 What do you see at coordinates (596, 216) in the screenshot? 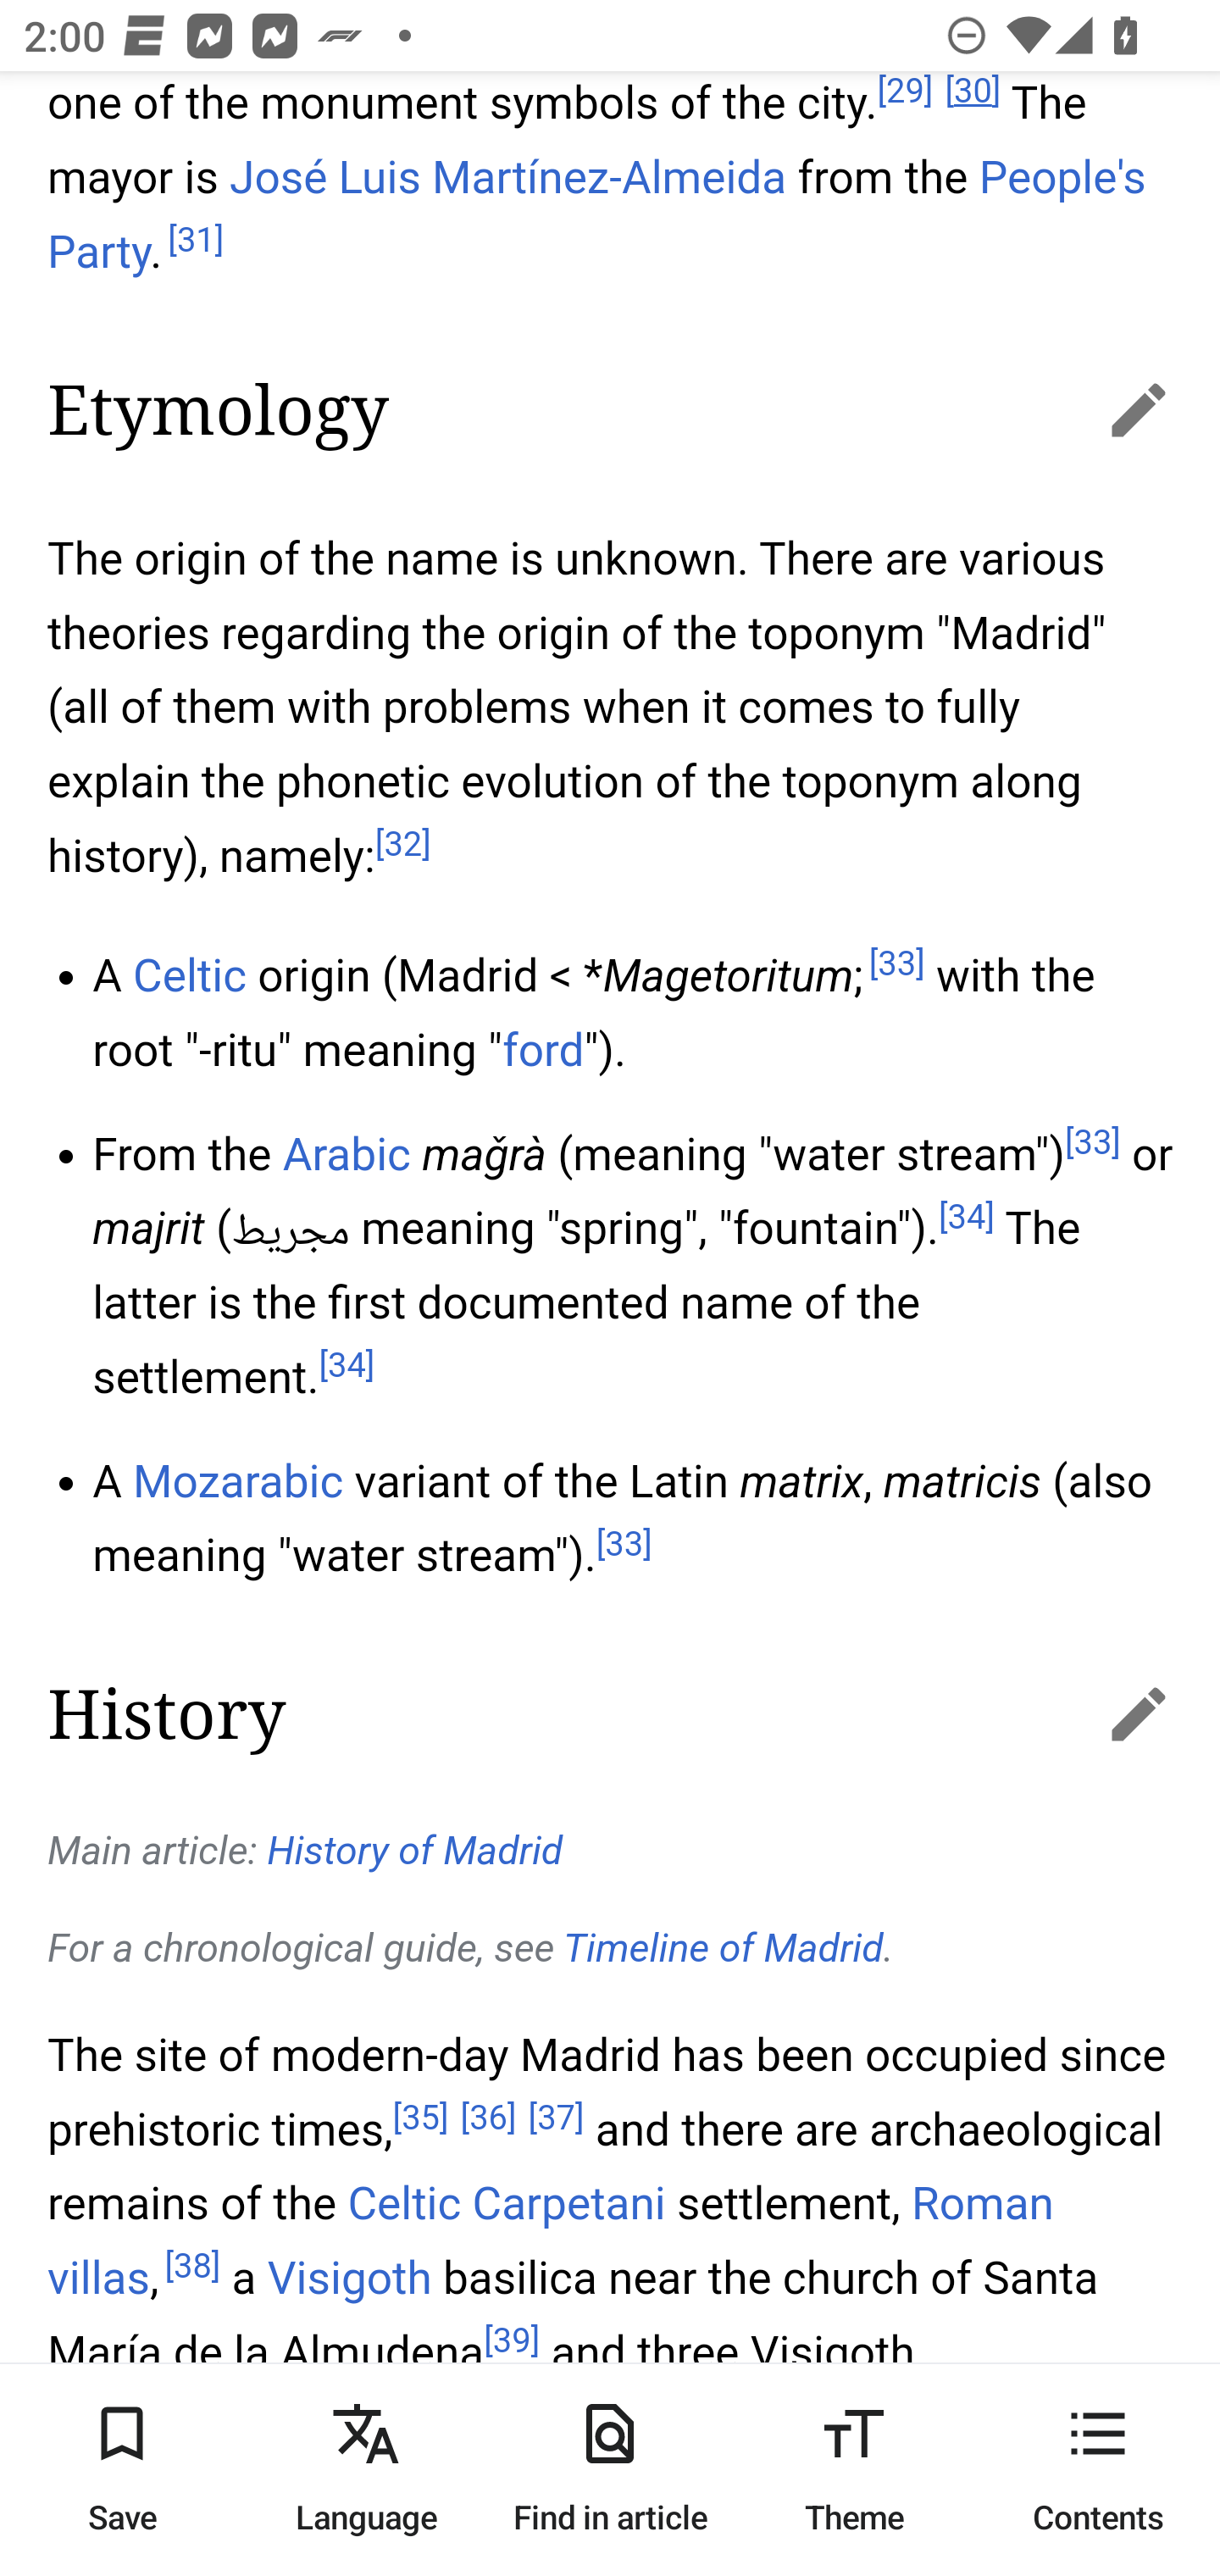
I see `People's Party` at bounding box center [596, 216].